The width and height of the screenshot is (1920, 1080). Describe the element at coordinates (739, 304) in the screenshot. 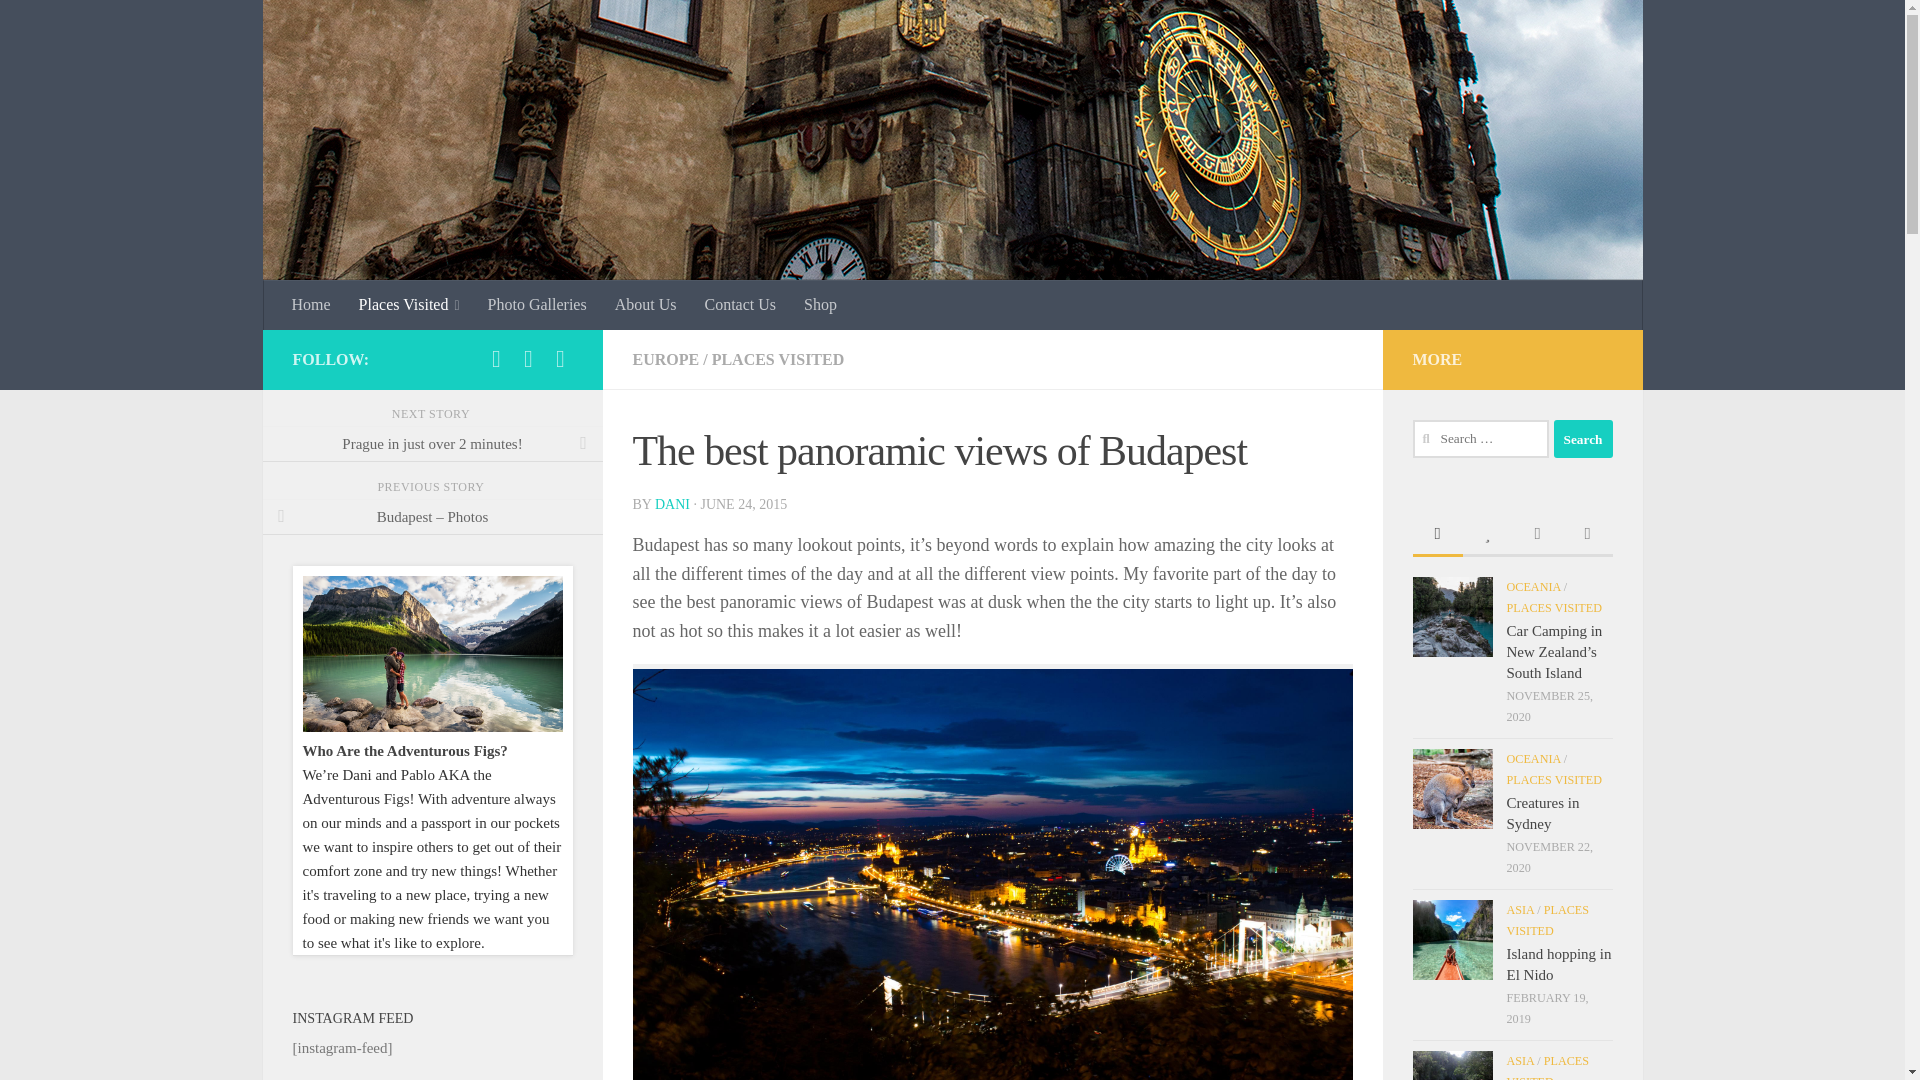

I see `Contact Us` at that location.